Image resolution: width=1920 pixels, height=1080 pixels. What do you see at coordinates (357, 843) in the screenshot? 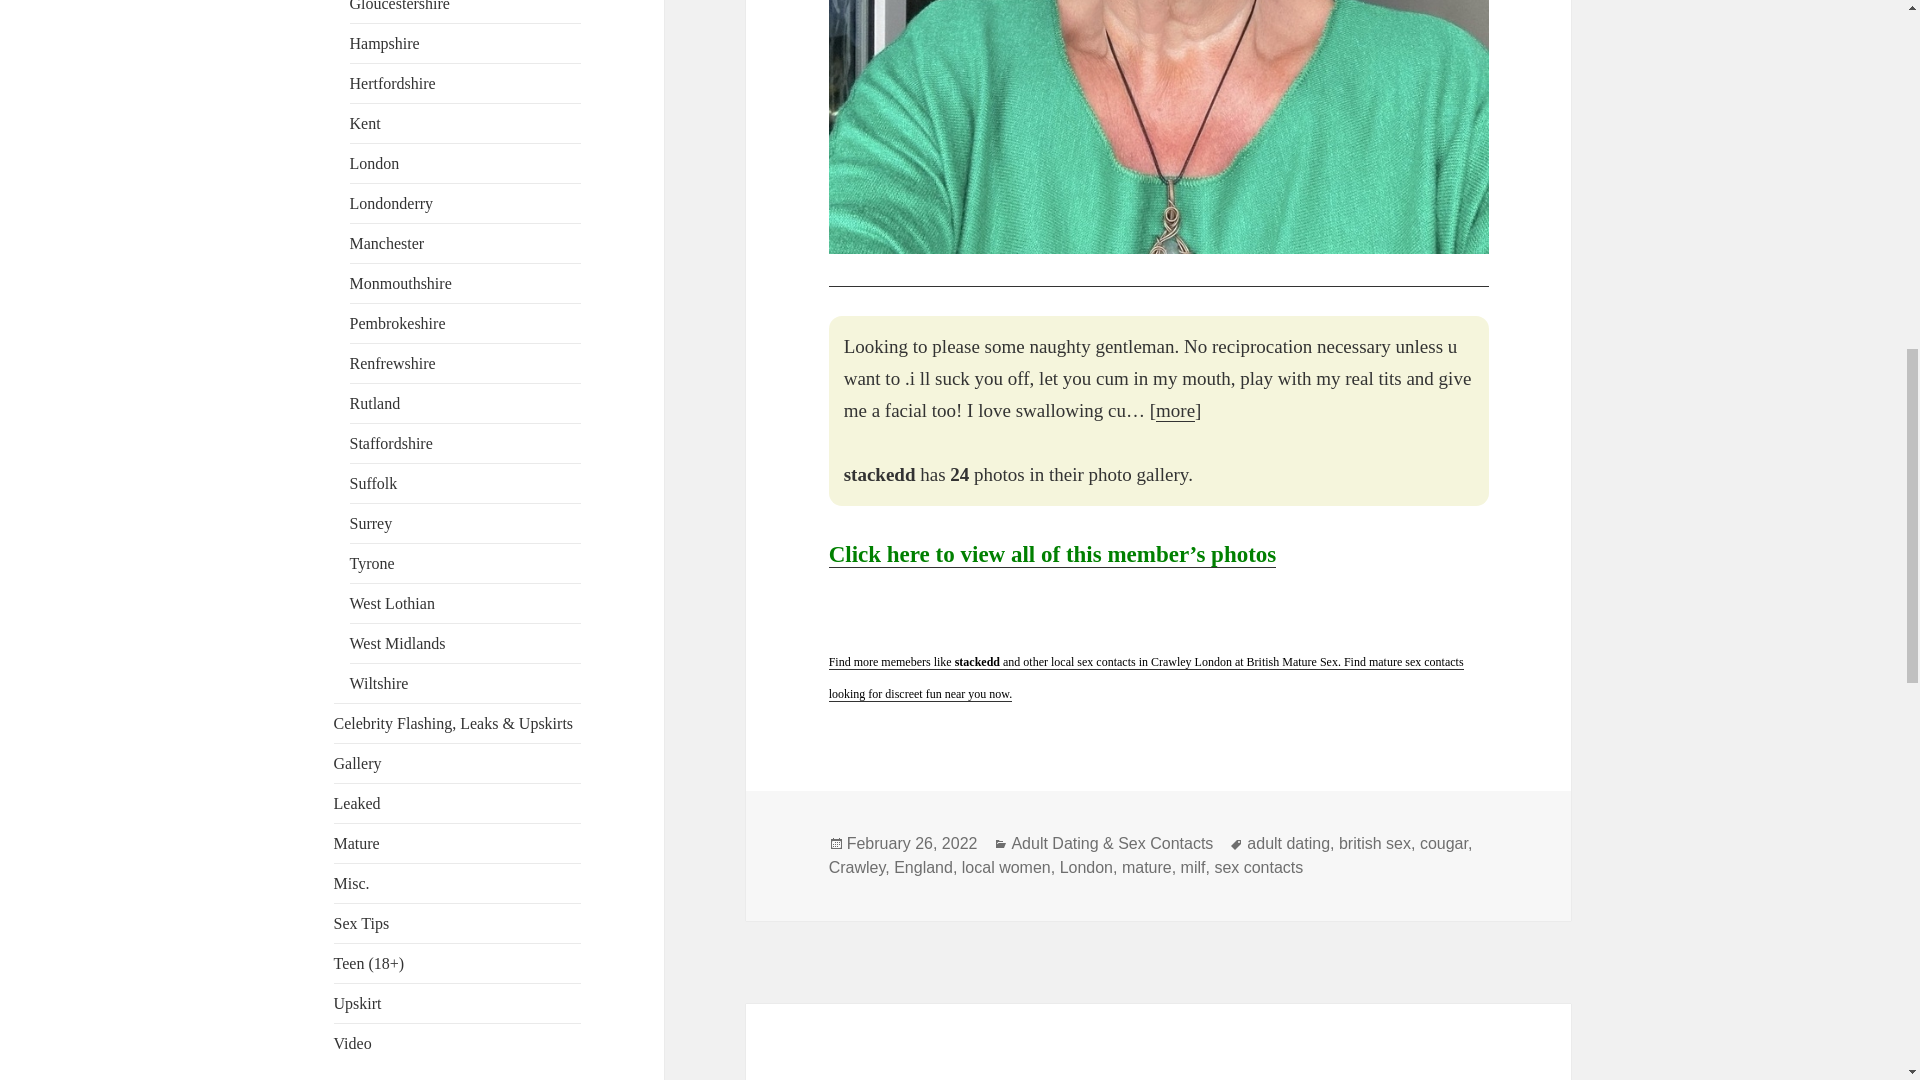
I see `Mature` at bounding box center [357, 843].